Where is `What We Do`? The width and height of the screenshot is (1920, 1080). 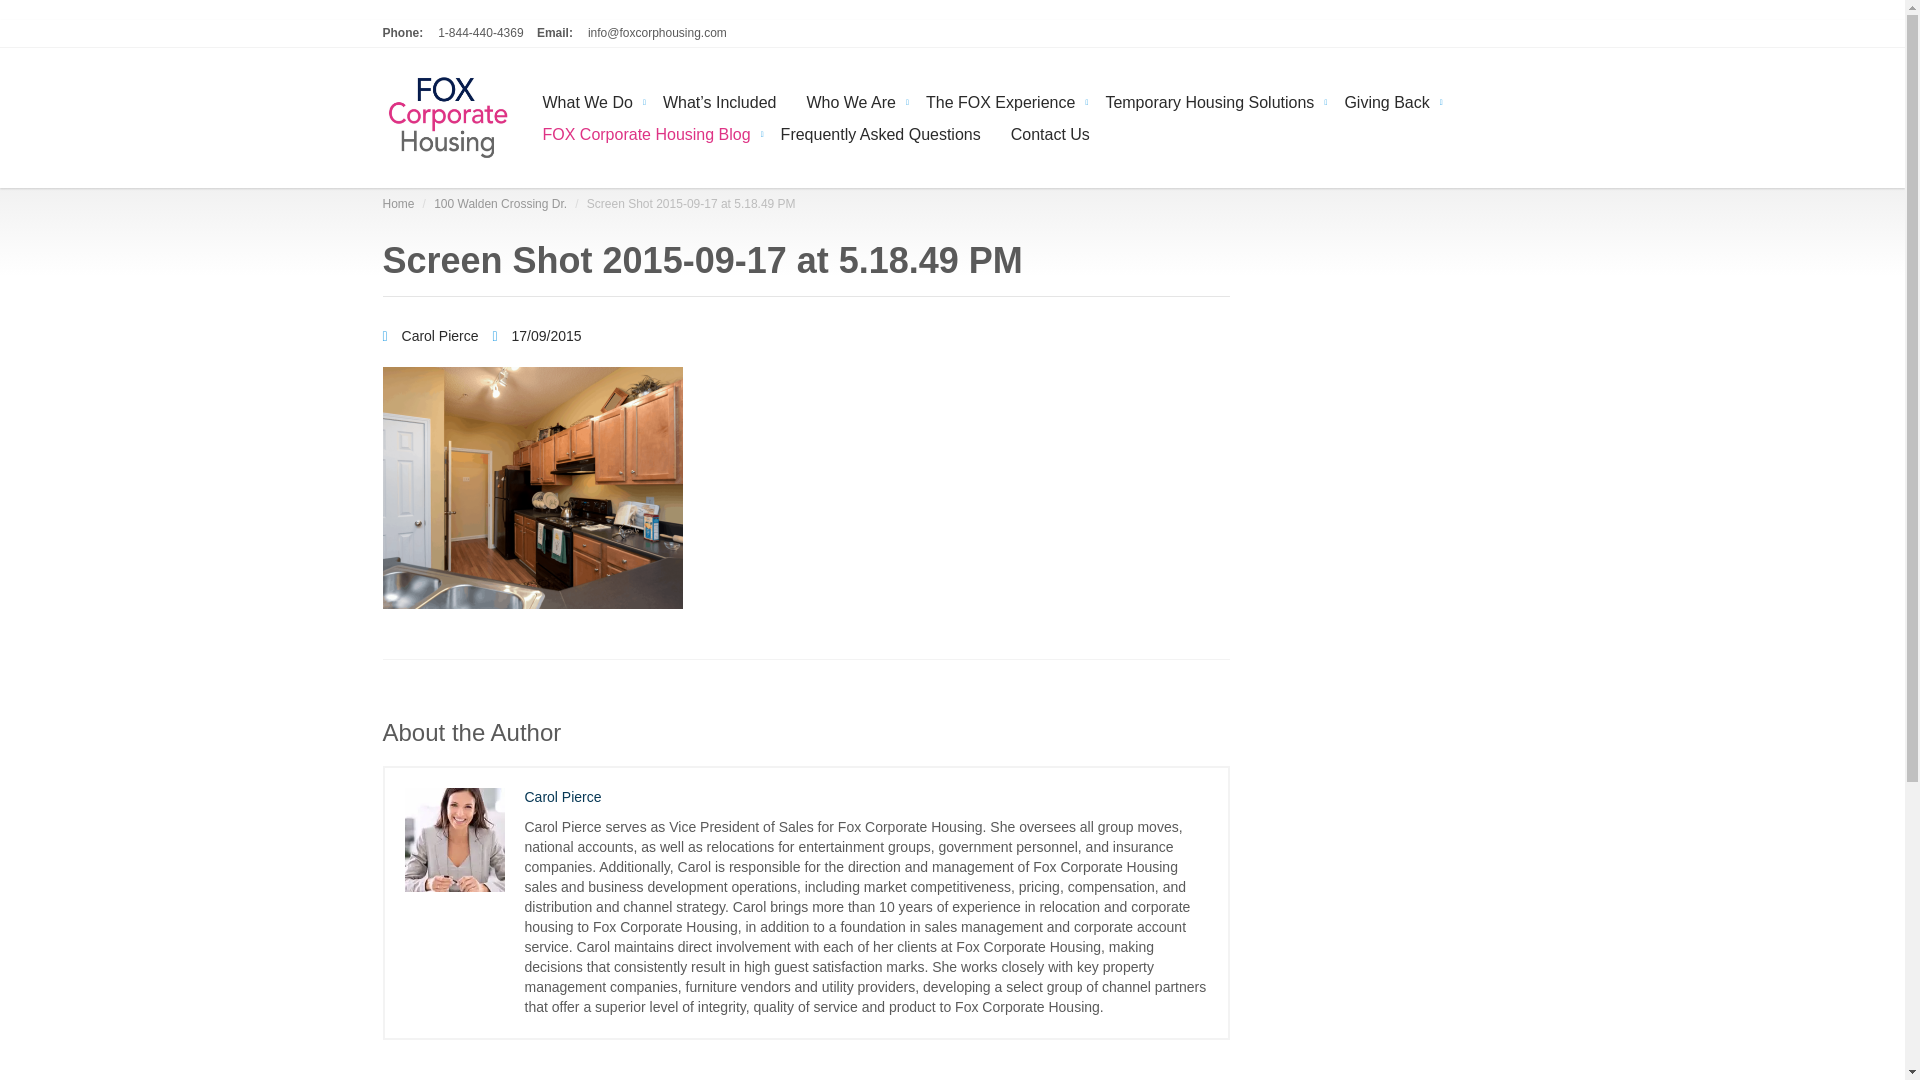 What We Do is located at coordinates (588, 100).